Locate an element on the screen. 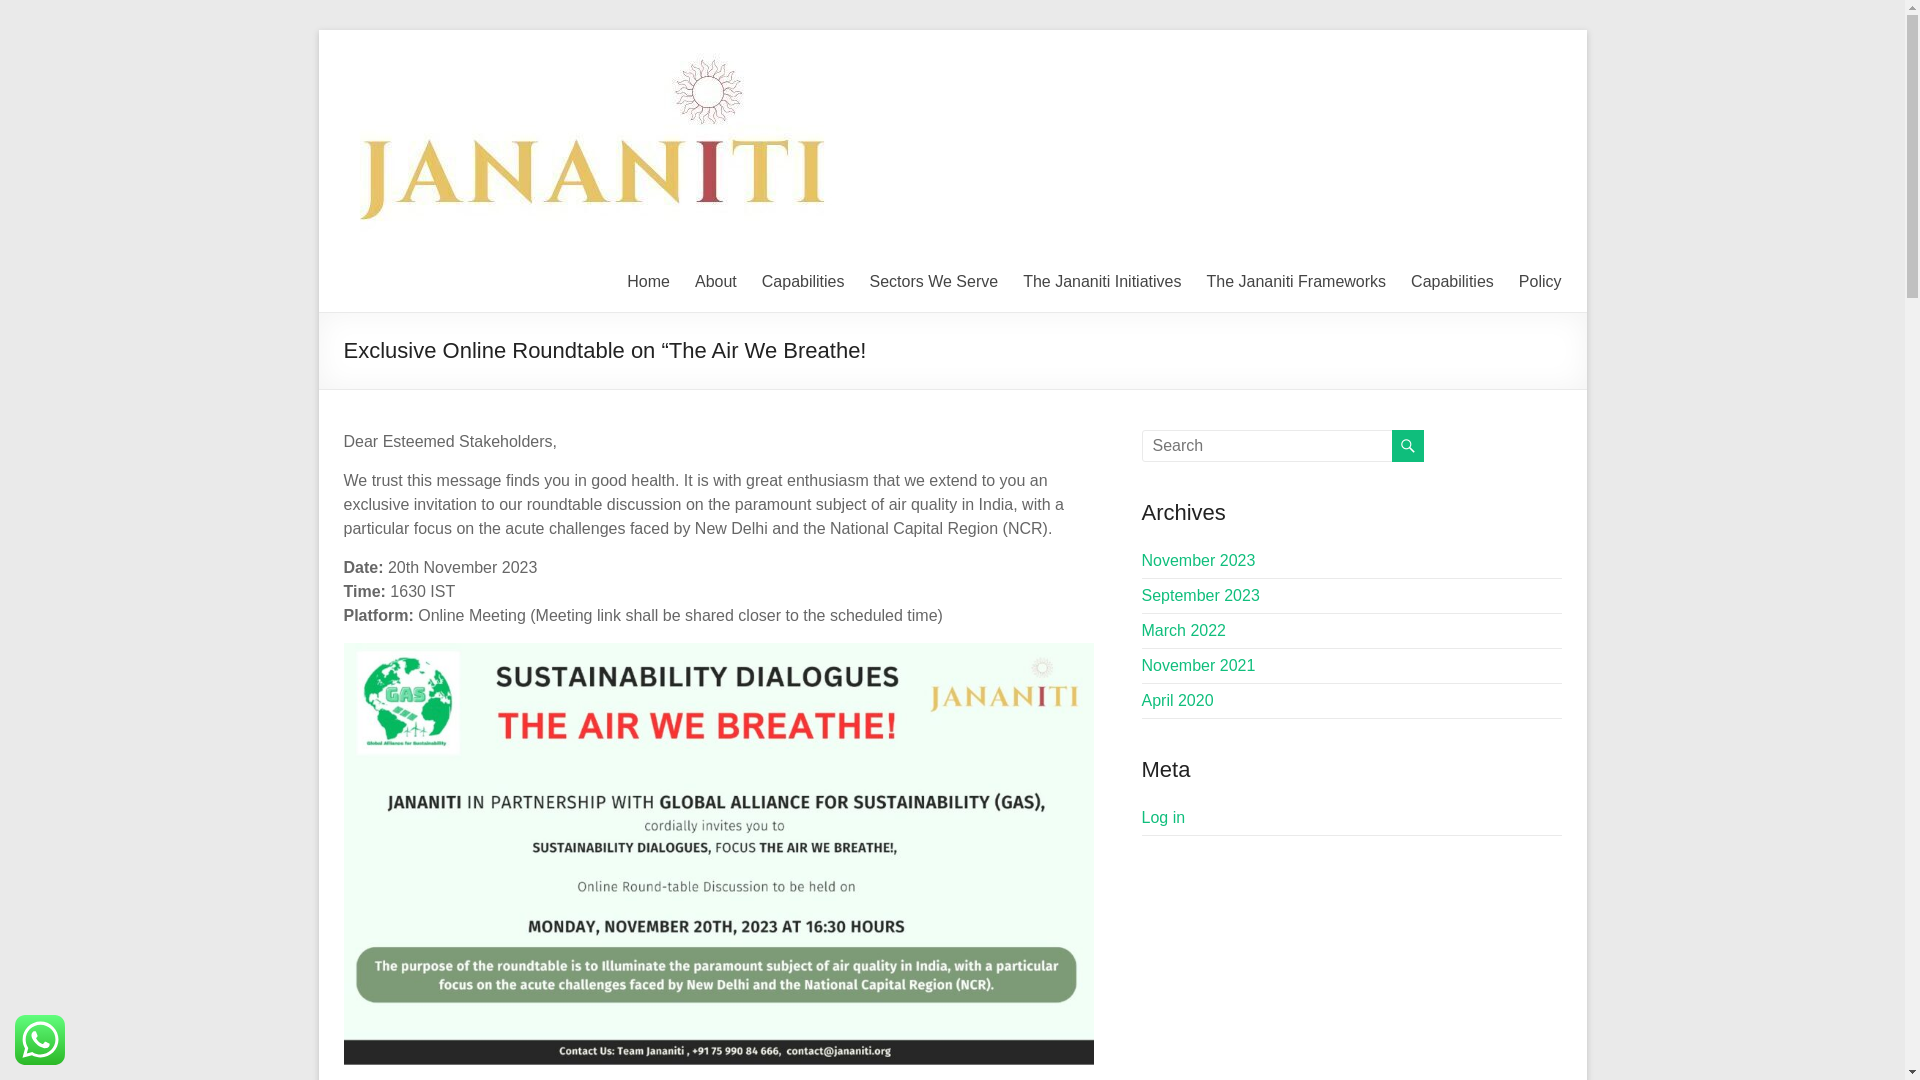  The Jananiti Initiatives is located at coordinates (1102, 282).